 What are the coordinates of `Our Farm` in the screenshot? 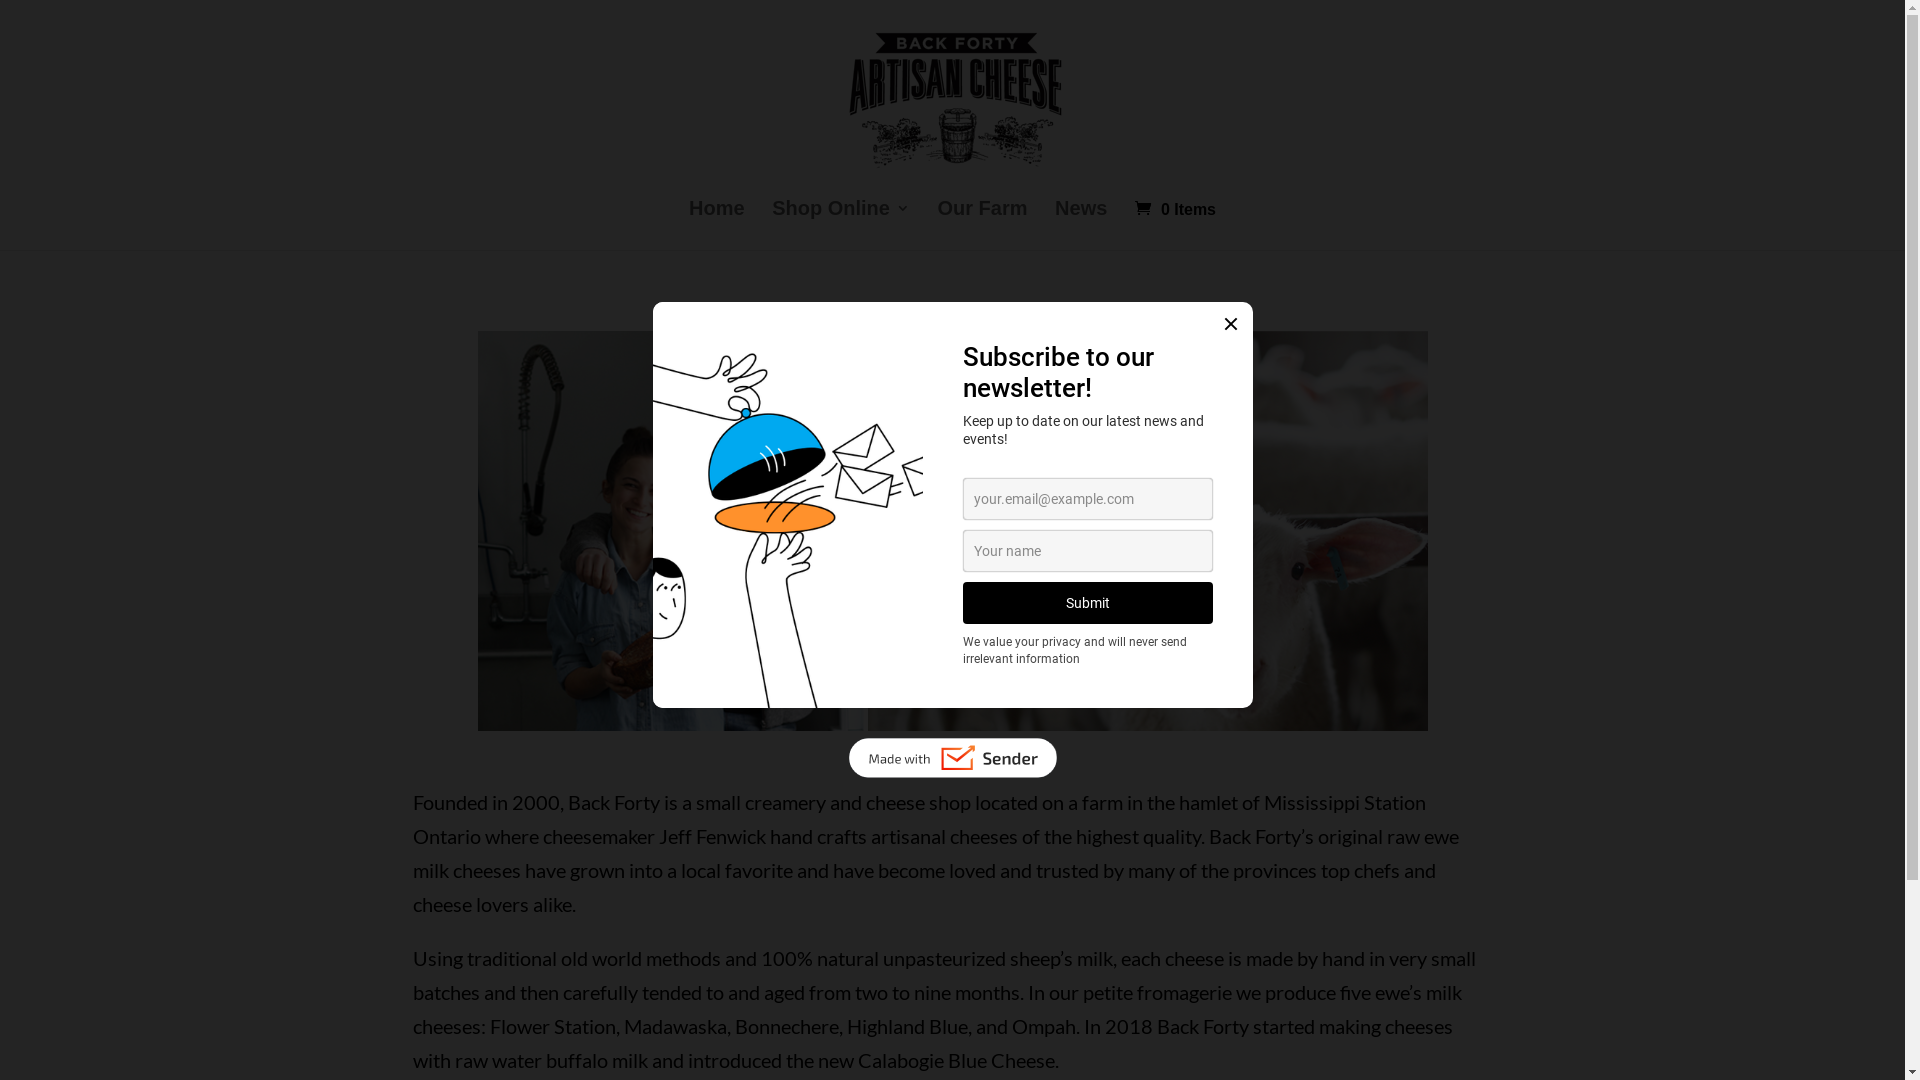 It's located at (982, 226).